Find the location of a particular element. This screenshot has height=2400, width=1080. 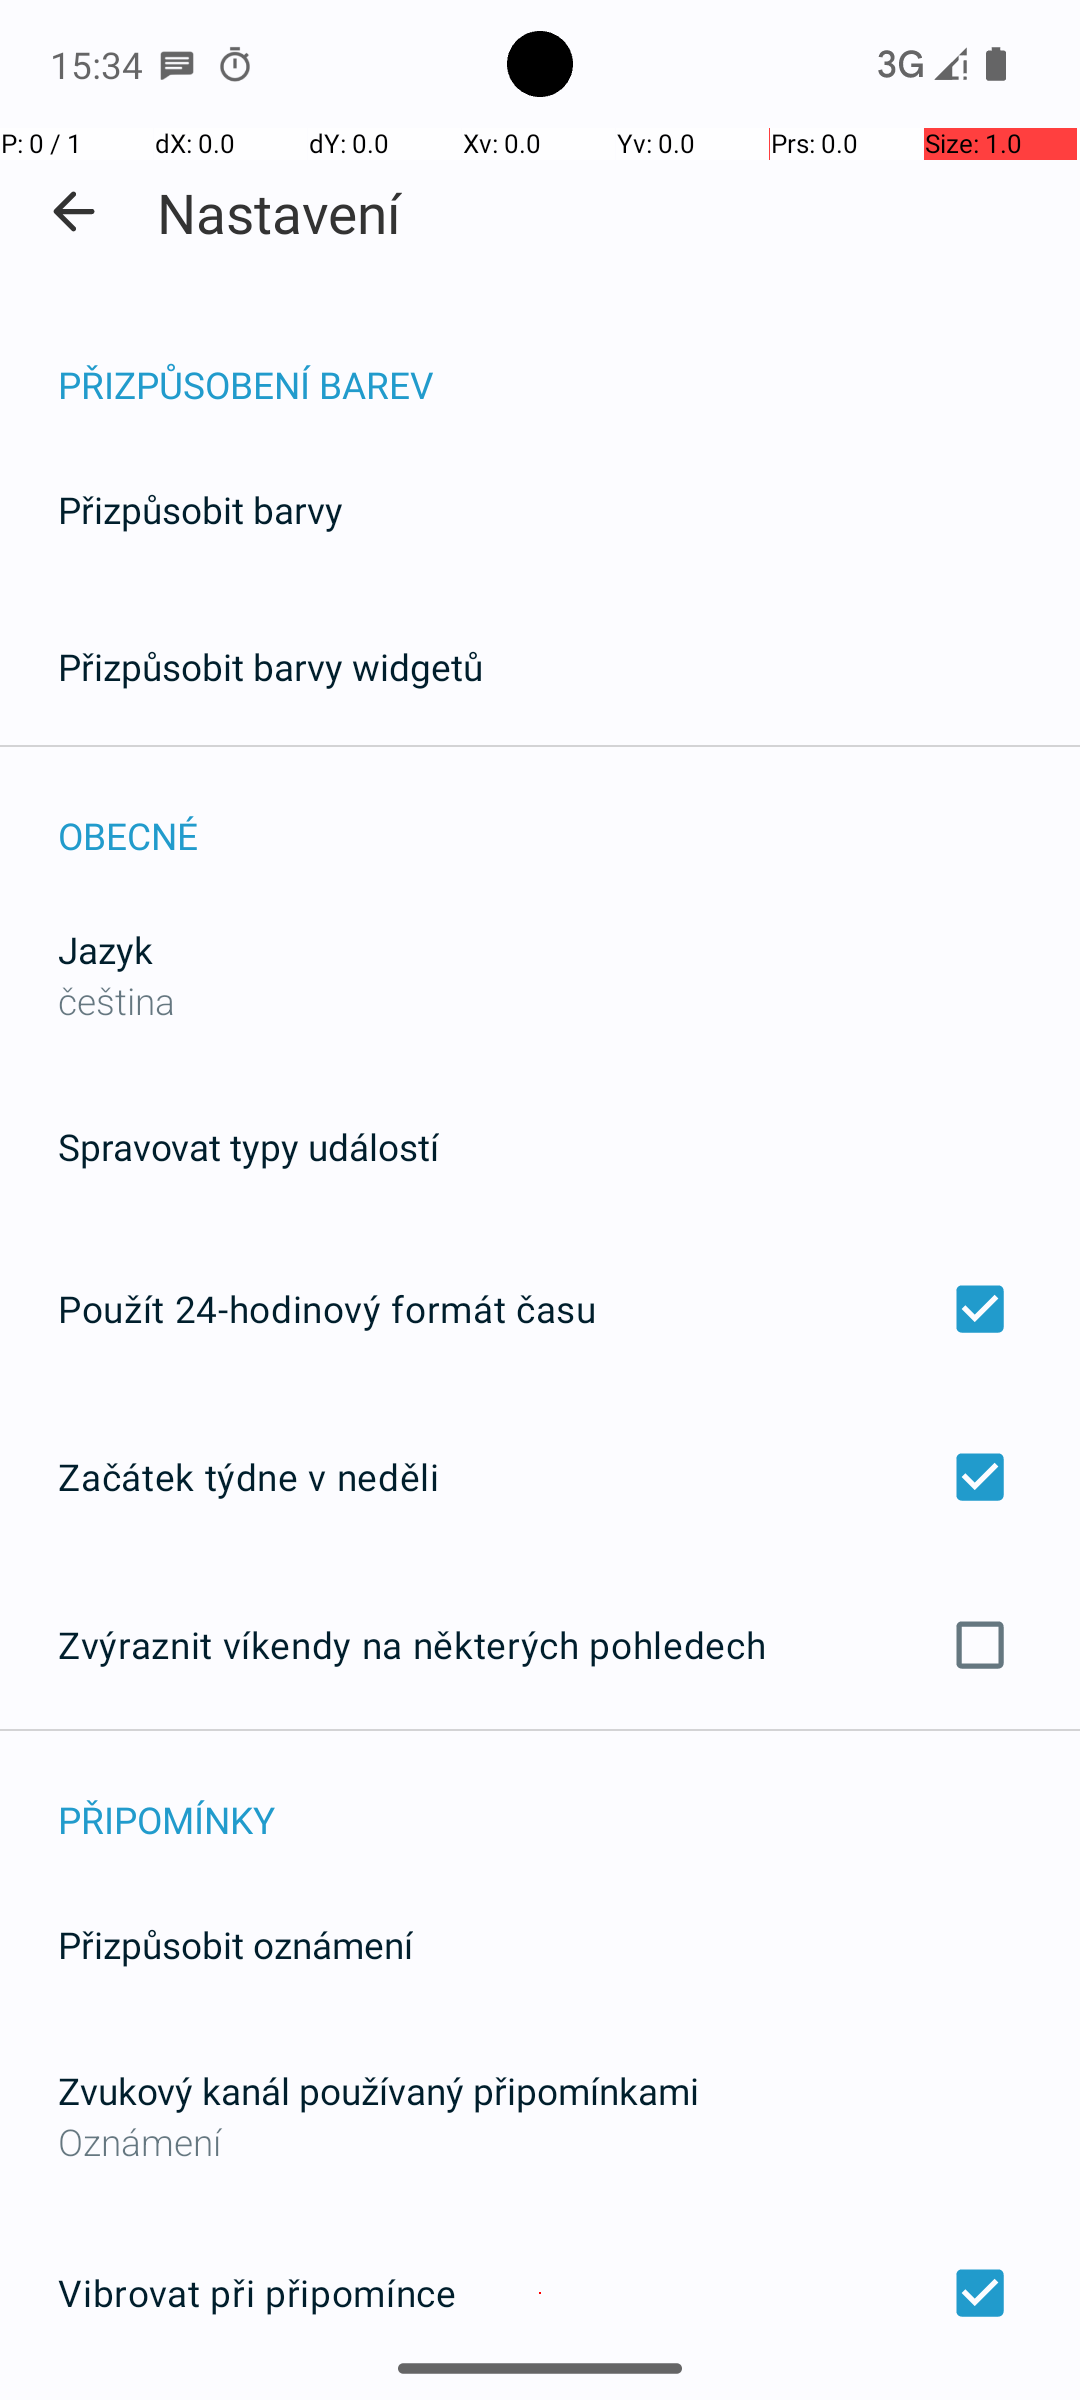

Zvukový kanál používaný připomínkami is located at coordinates (378, 2090).